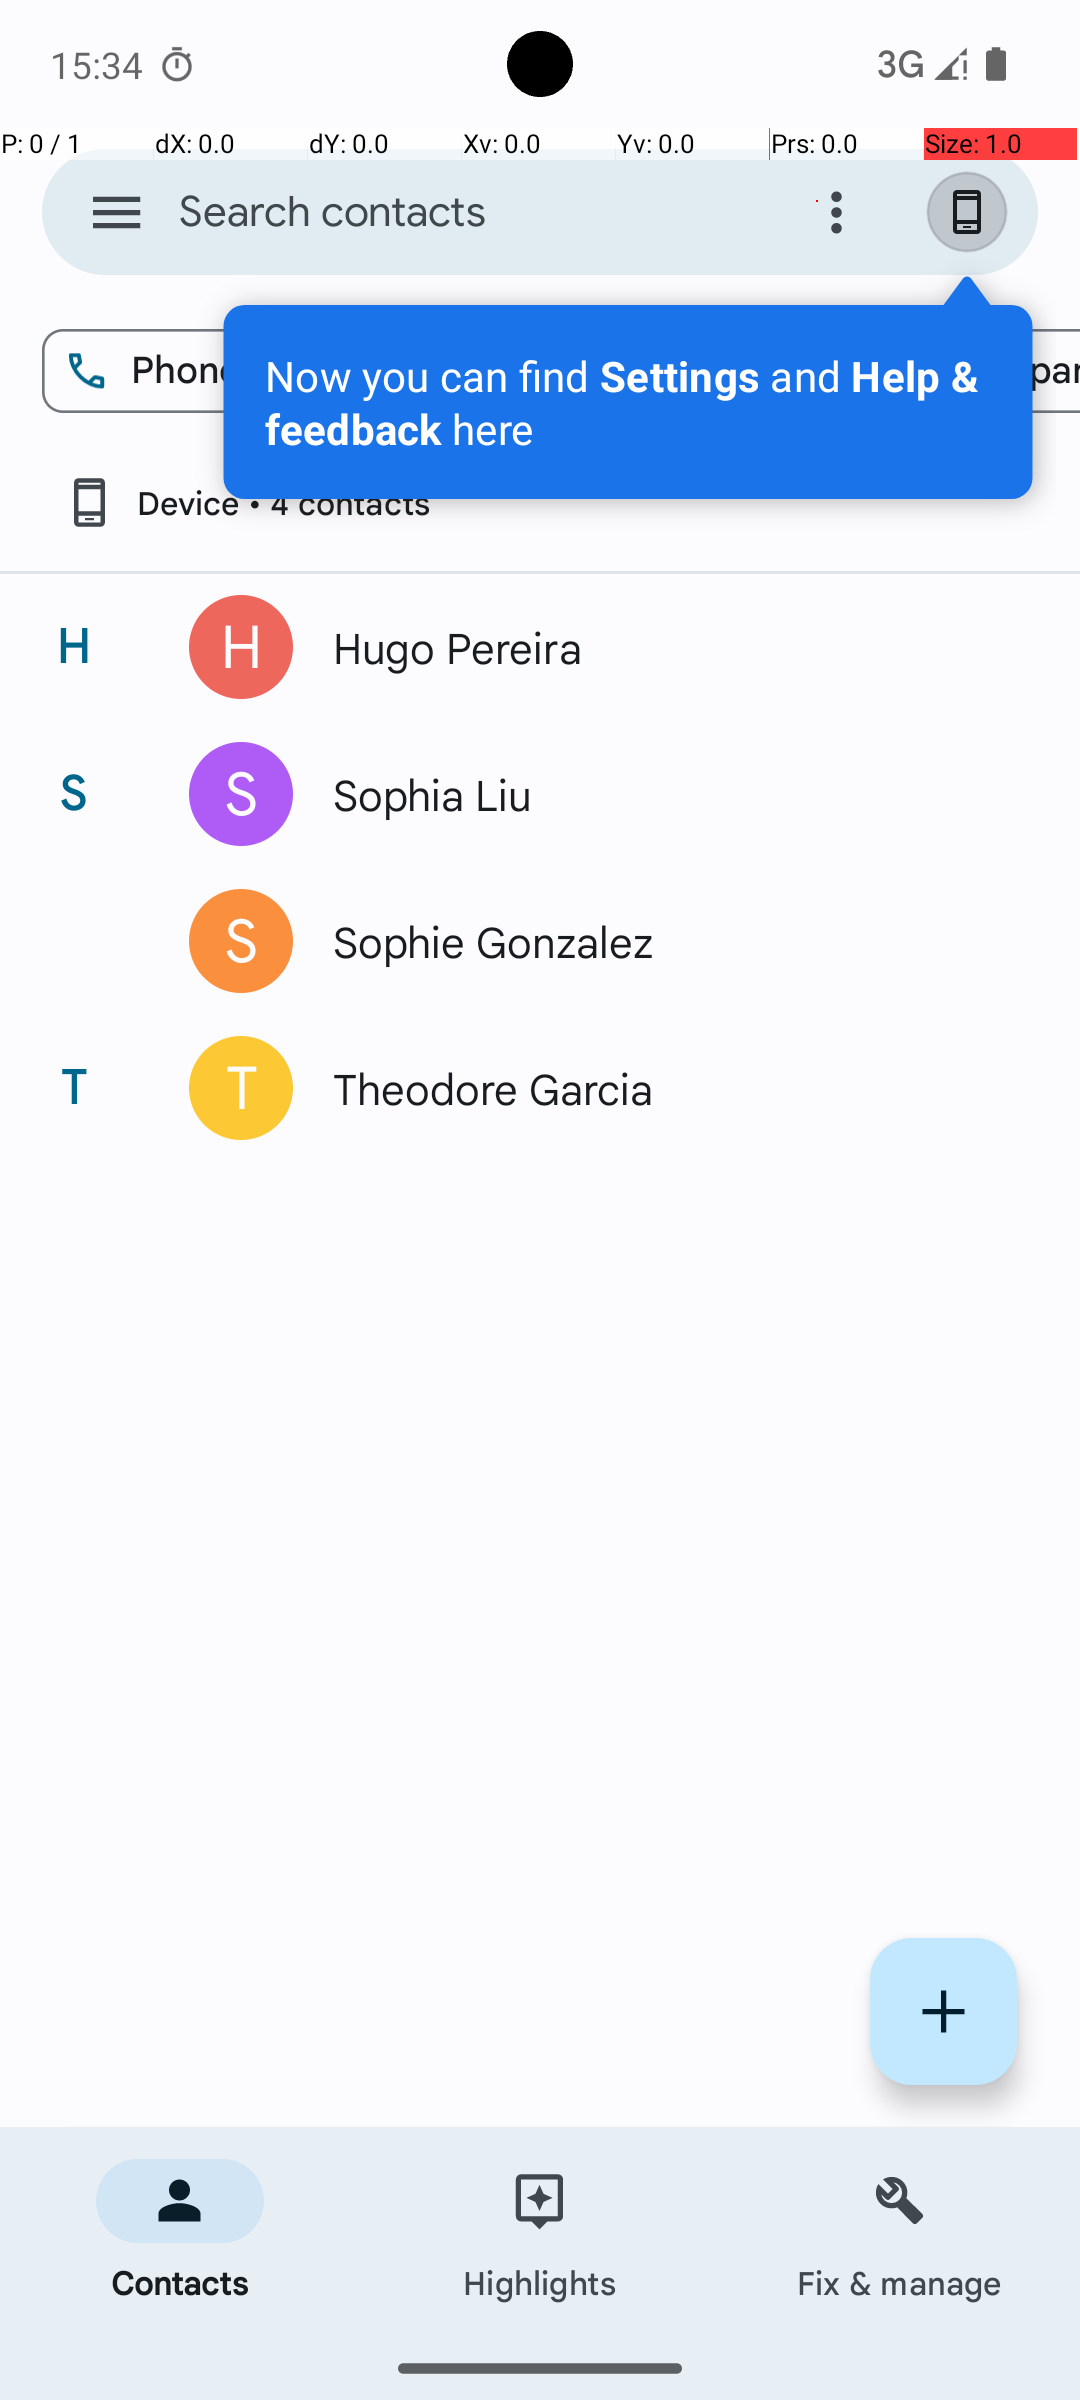 This screenshot has height=2400, width=1080. Describe the element at coordinates (664, 941) in the screenshot. I see `Sophie Gonzalez` at that location.